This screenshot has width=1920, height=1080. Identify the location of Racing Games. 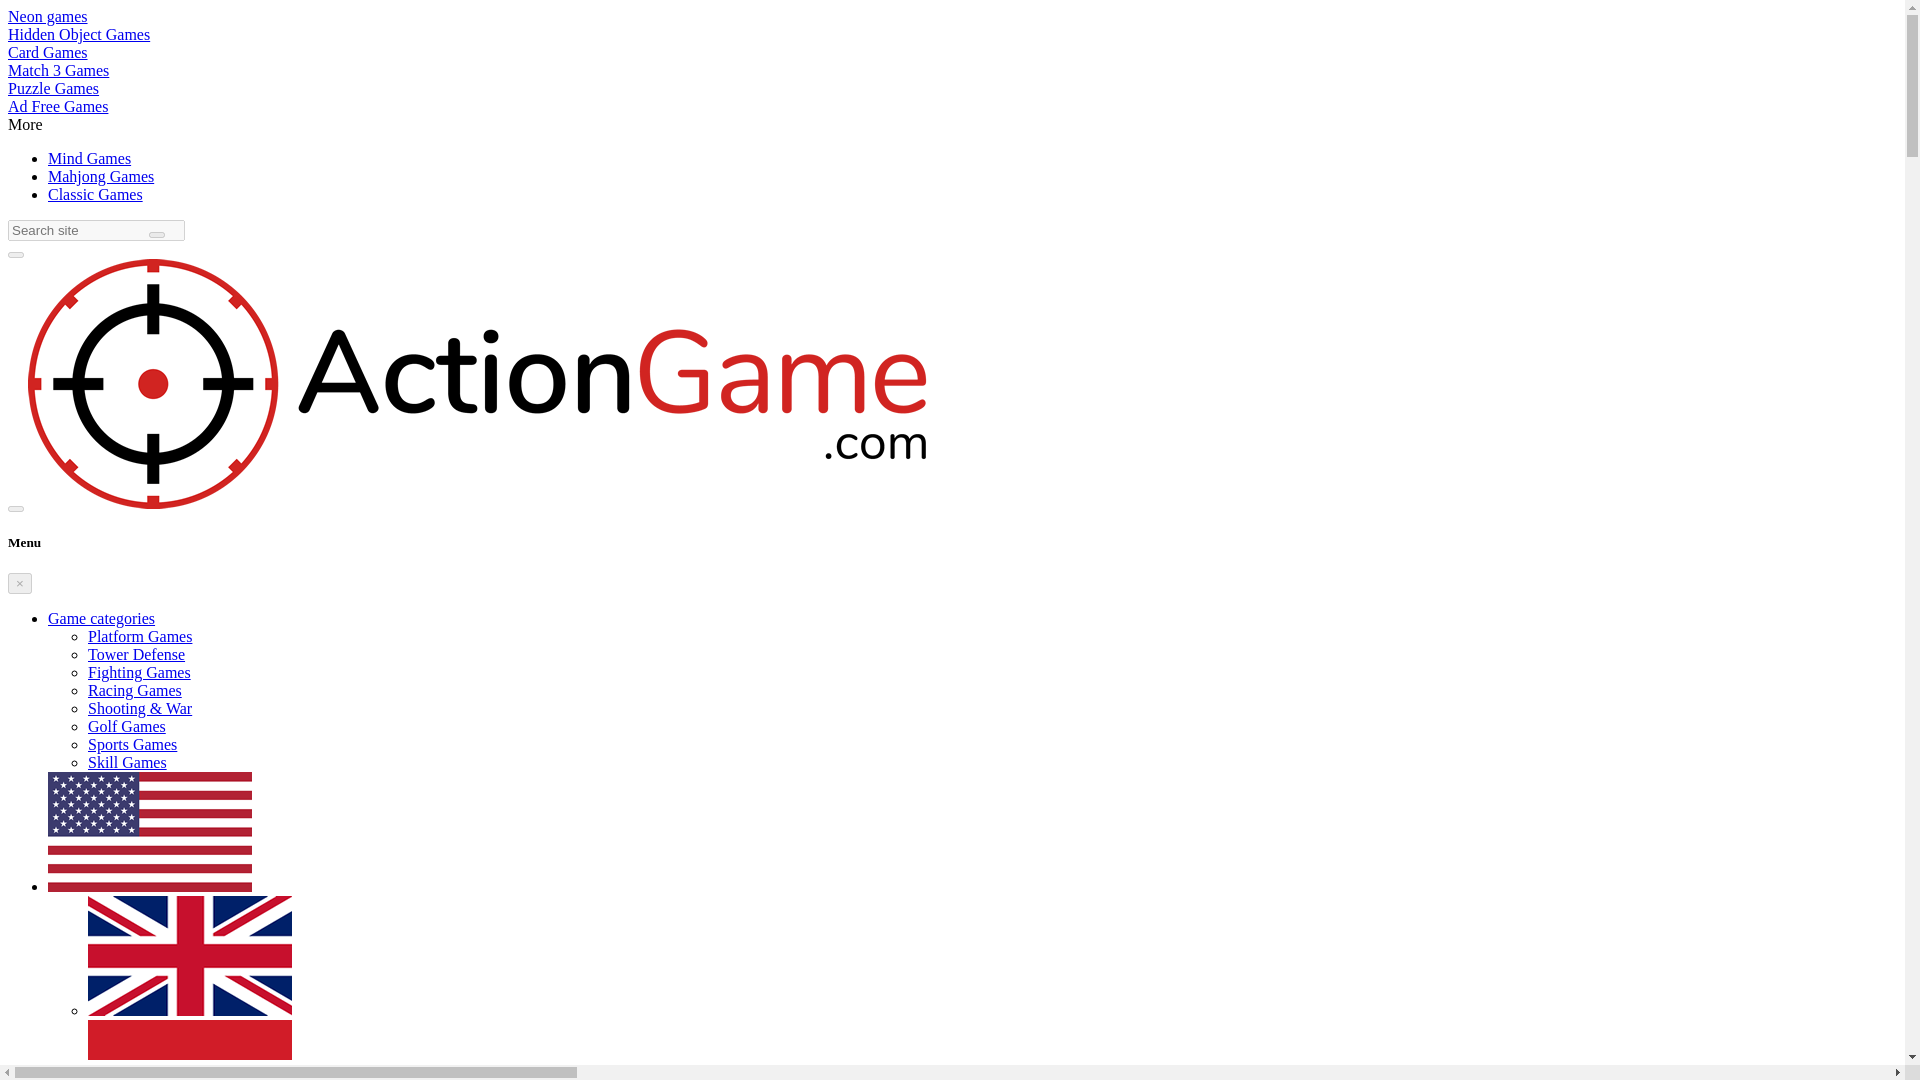
(135, 690).